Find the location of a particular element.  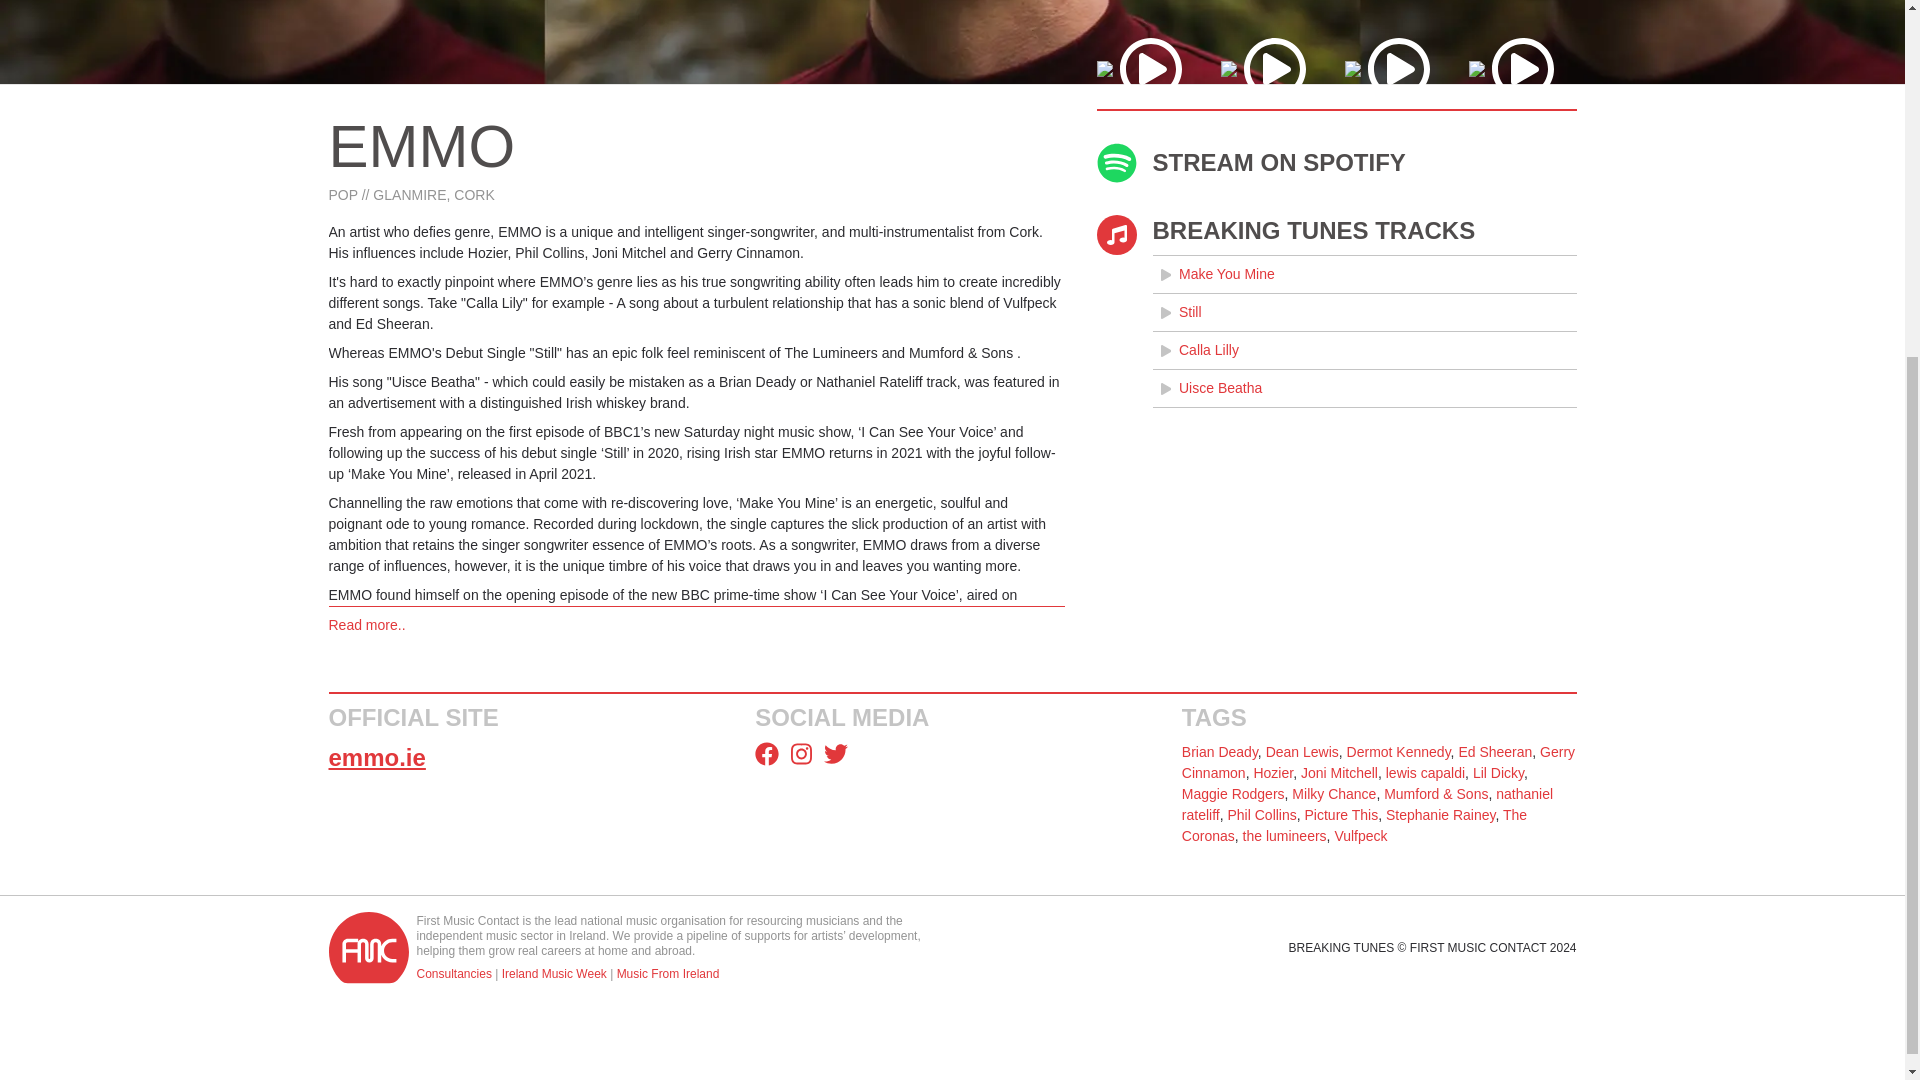

Ed Sheeran is located at coordinates (1494, 752).